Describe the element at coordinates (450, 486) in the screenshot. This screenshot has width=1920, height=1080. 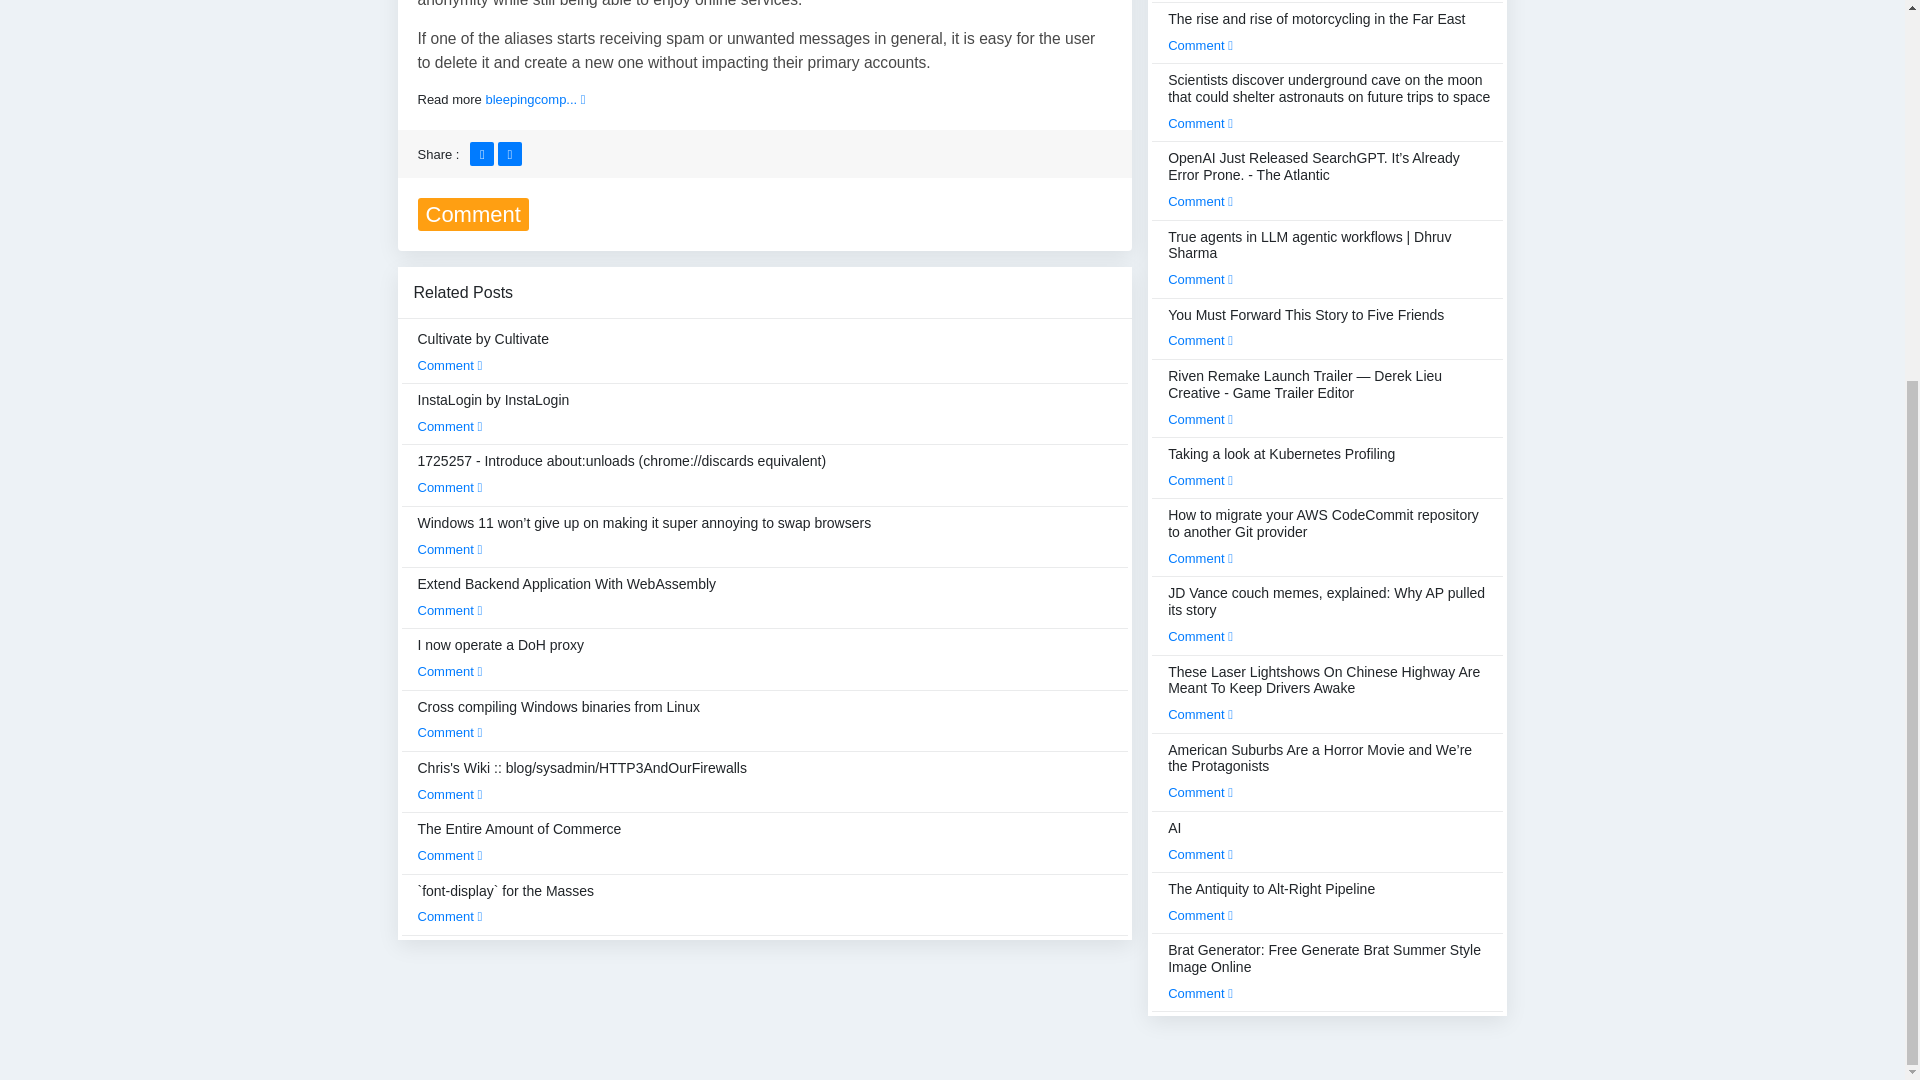
I see `Comment` at that location.